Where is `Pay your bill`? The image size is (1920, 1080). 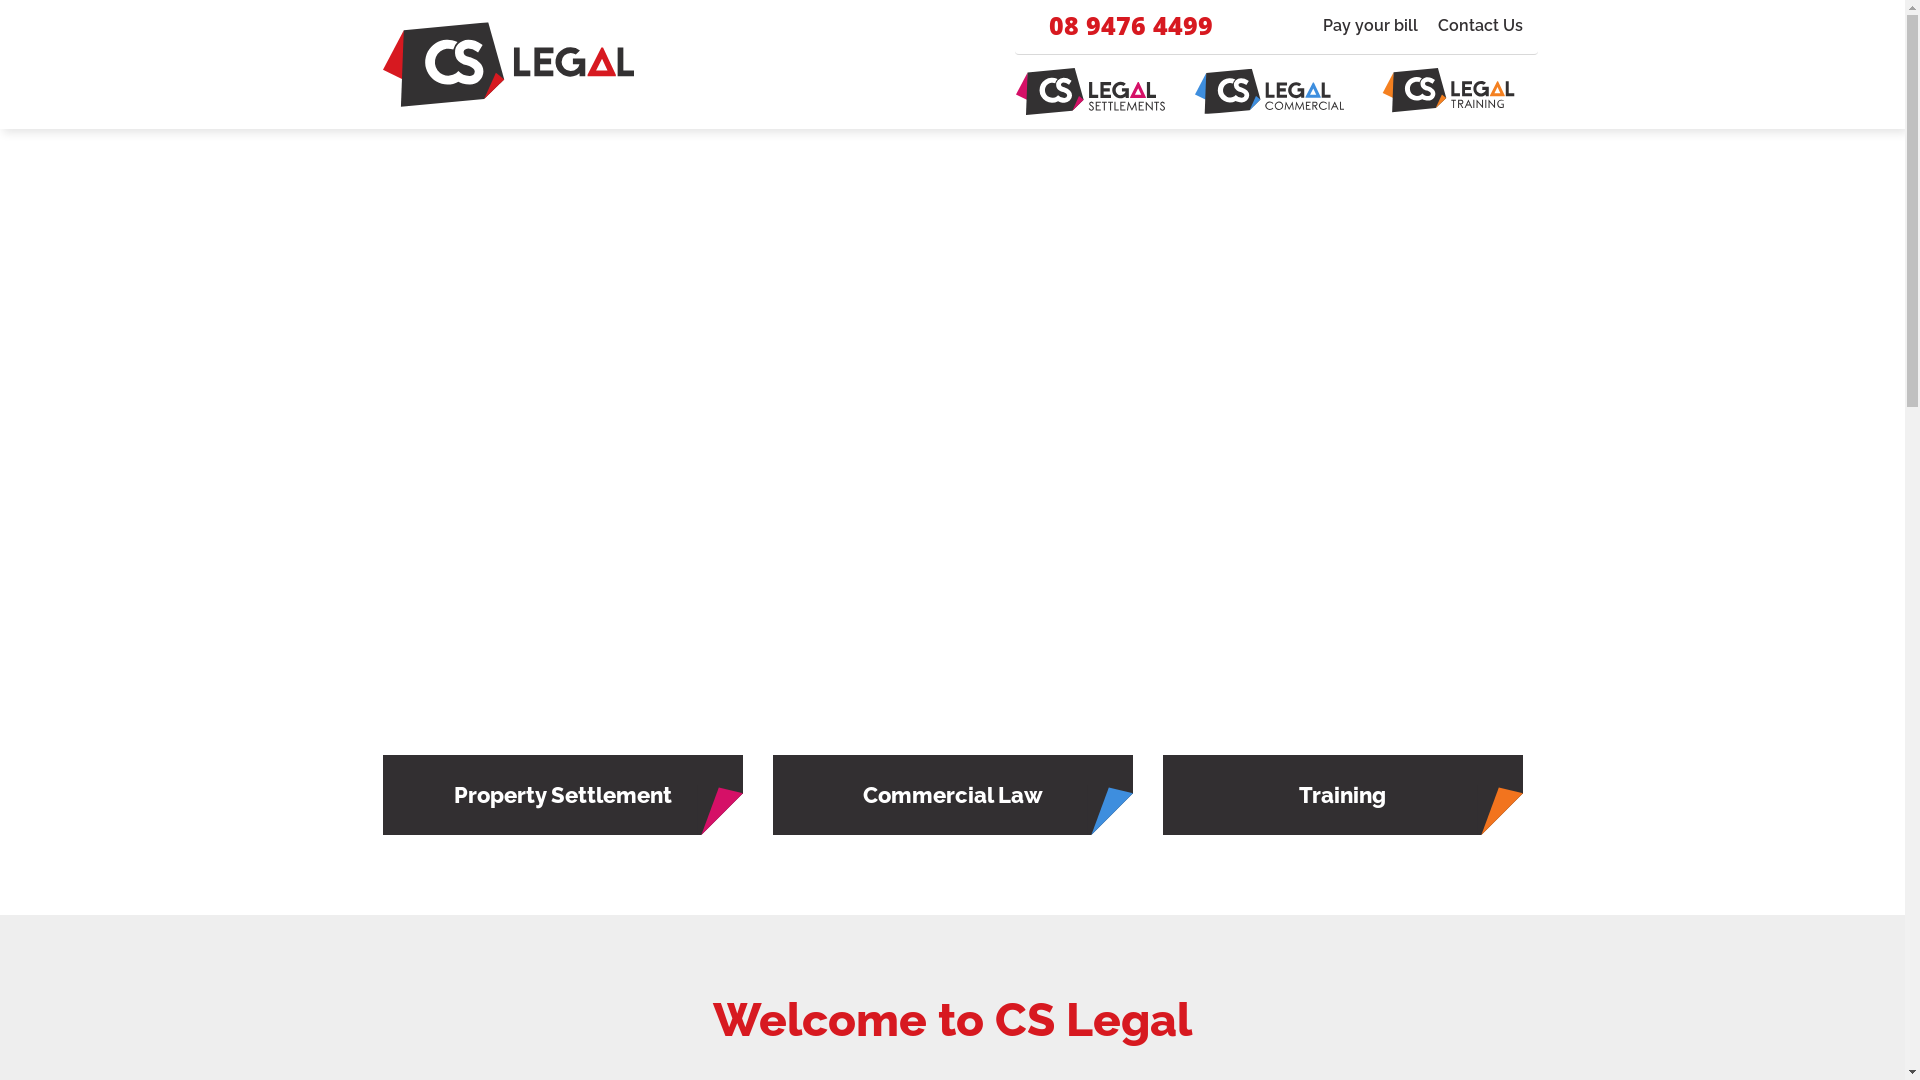
Pay your bill is located at coordinates (1370, 26).